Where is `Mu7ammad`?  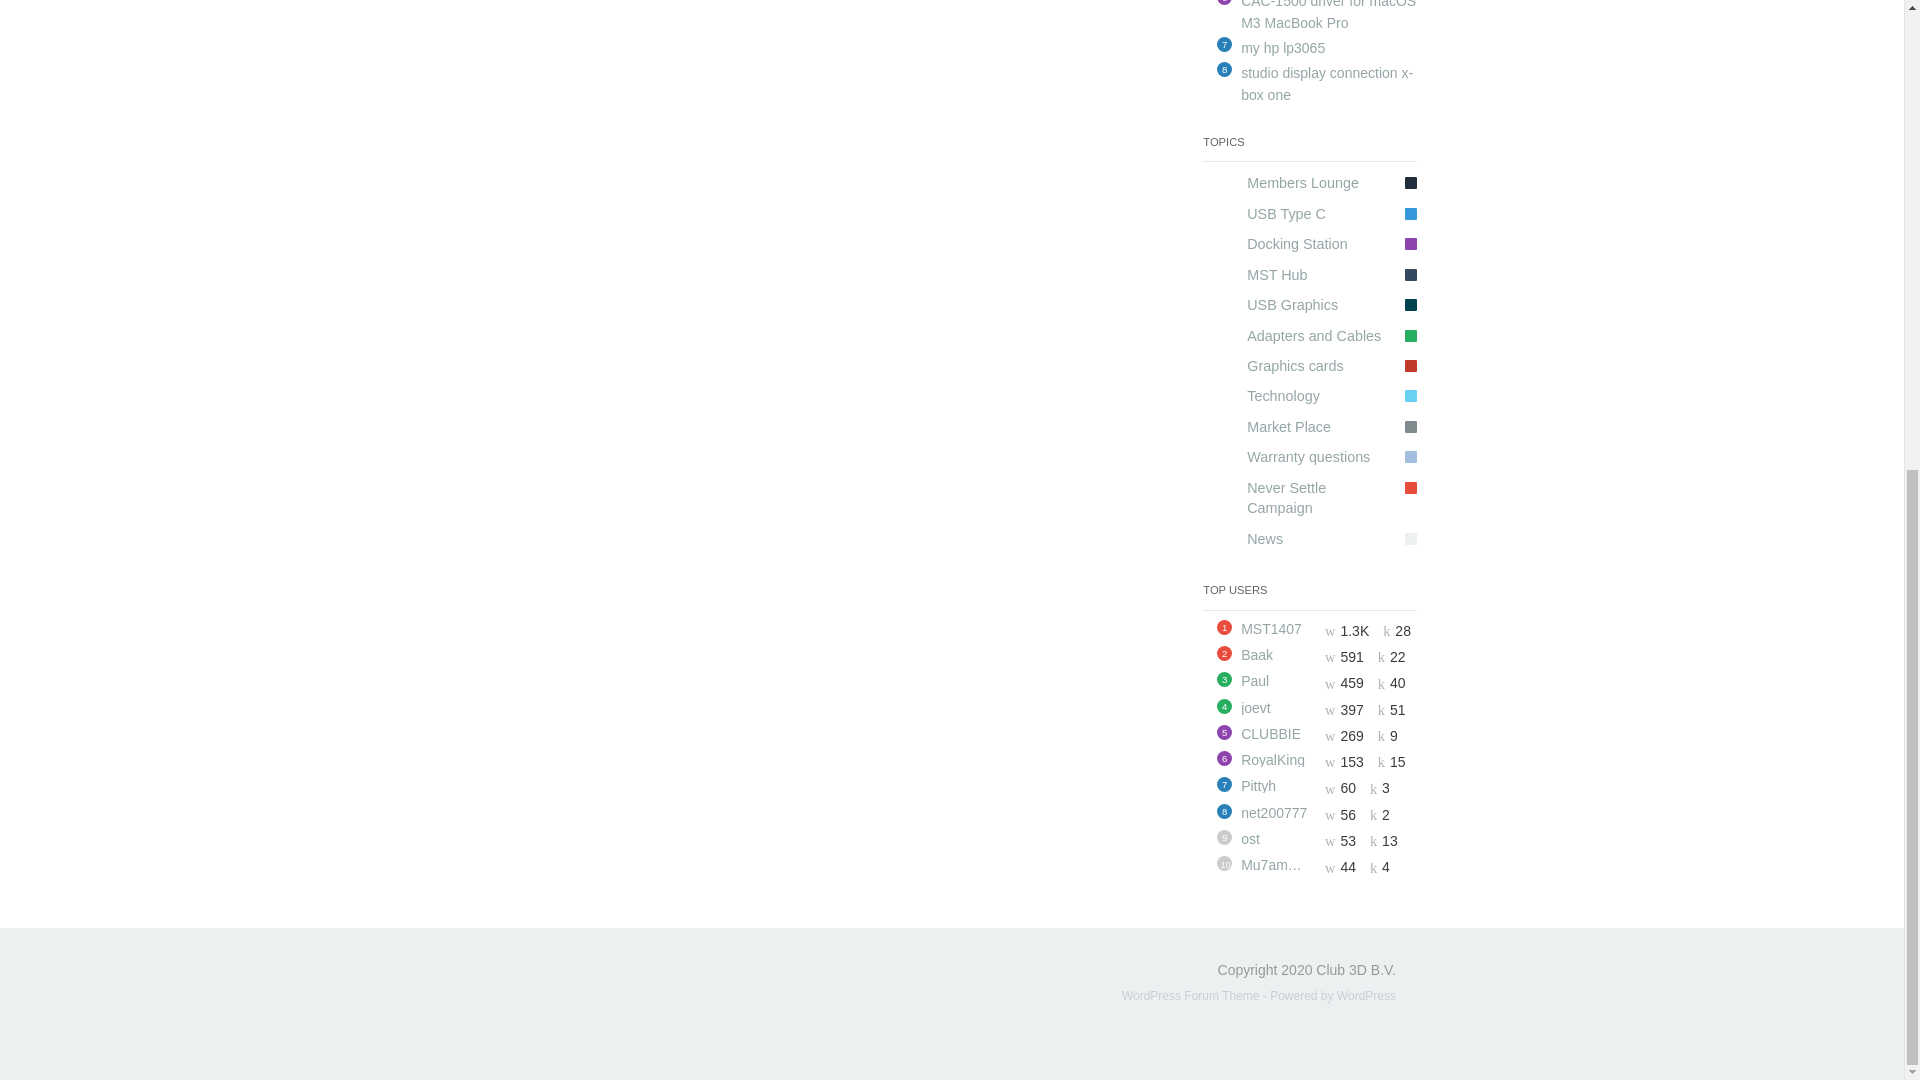
Mu7ammad is located at coordinates (1276, 864).